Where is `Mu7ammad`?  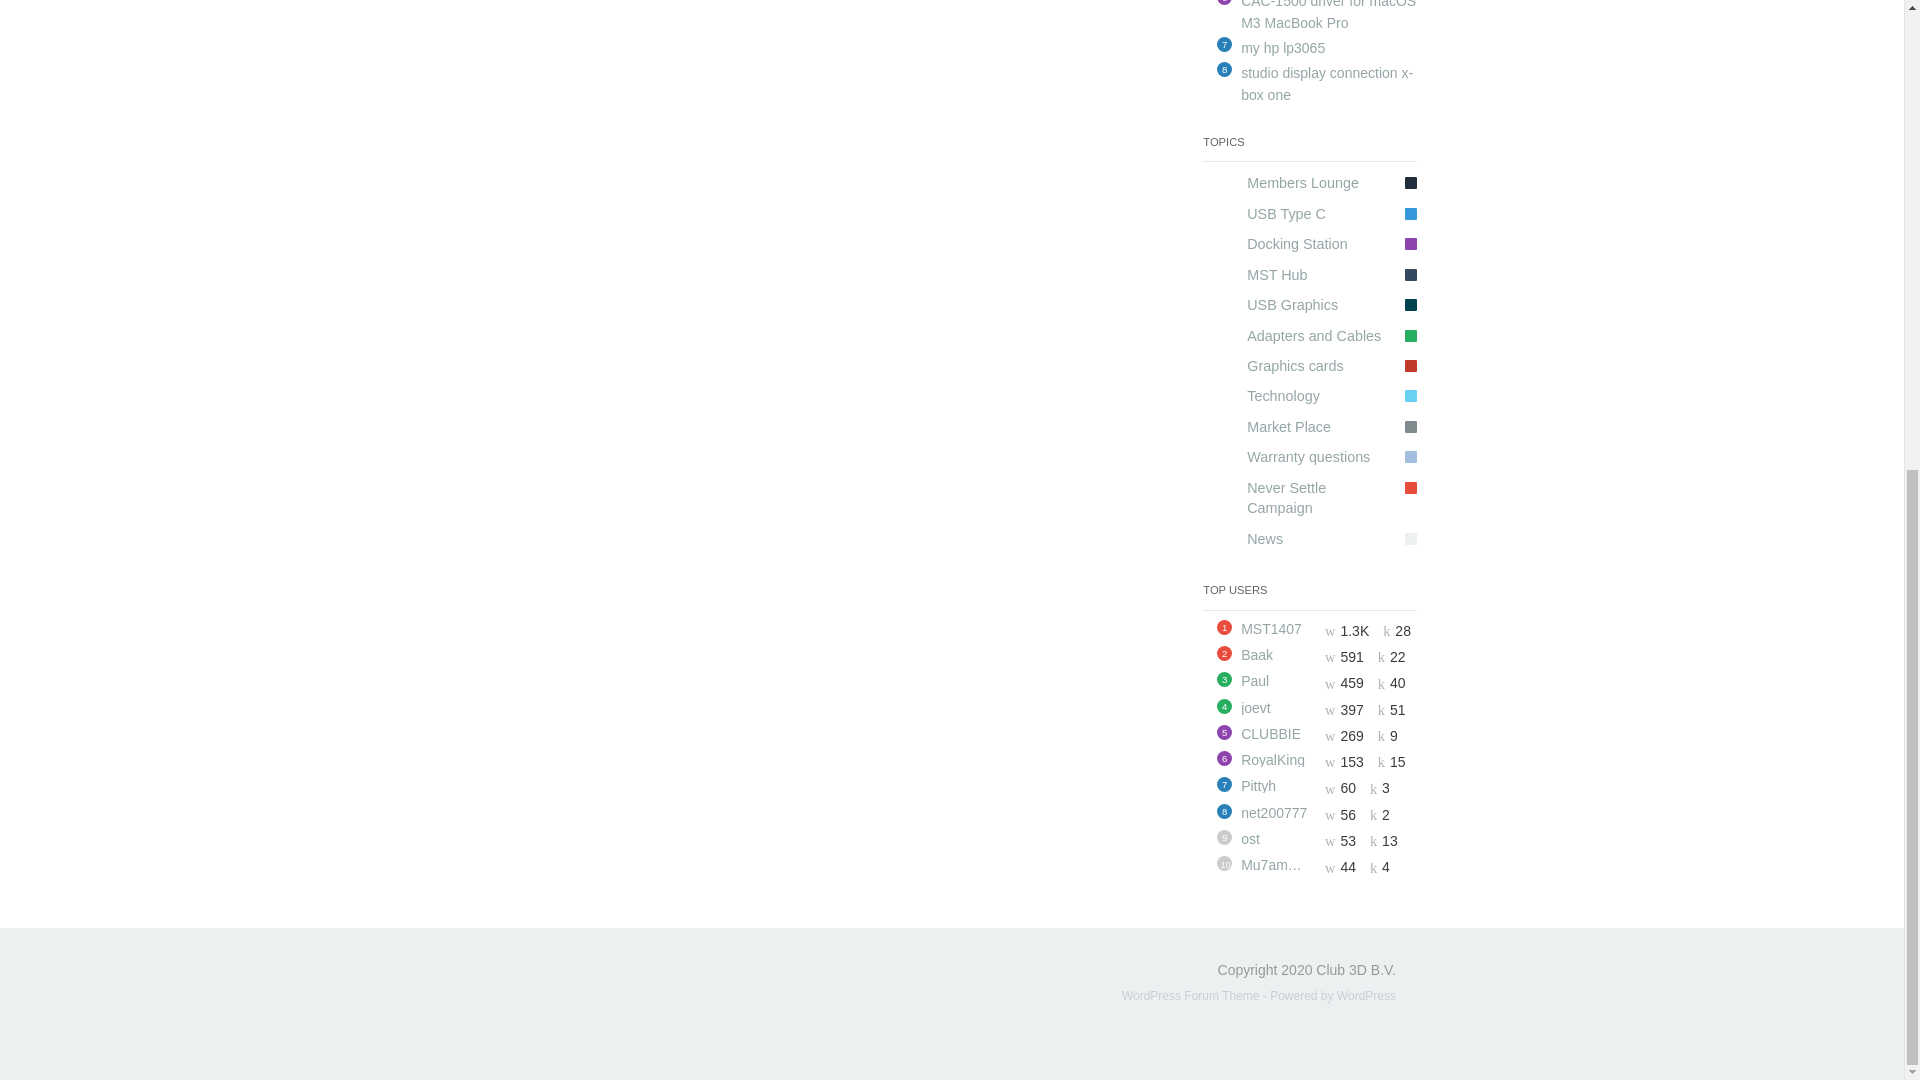
Mu7ammad is located at coordinates (1276, 864).